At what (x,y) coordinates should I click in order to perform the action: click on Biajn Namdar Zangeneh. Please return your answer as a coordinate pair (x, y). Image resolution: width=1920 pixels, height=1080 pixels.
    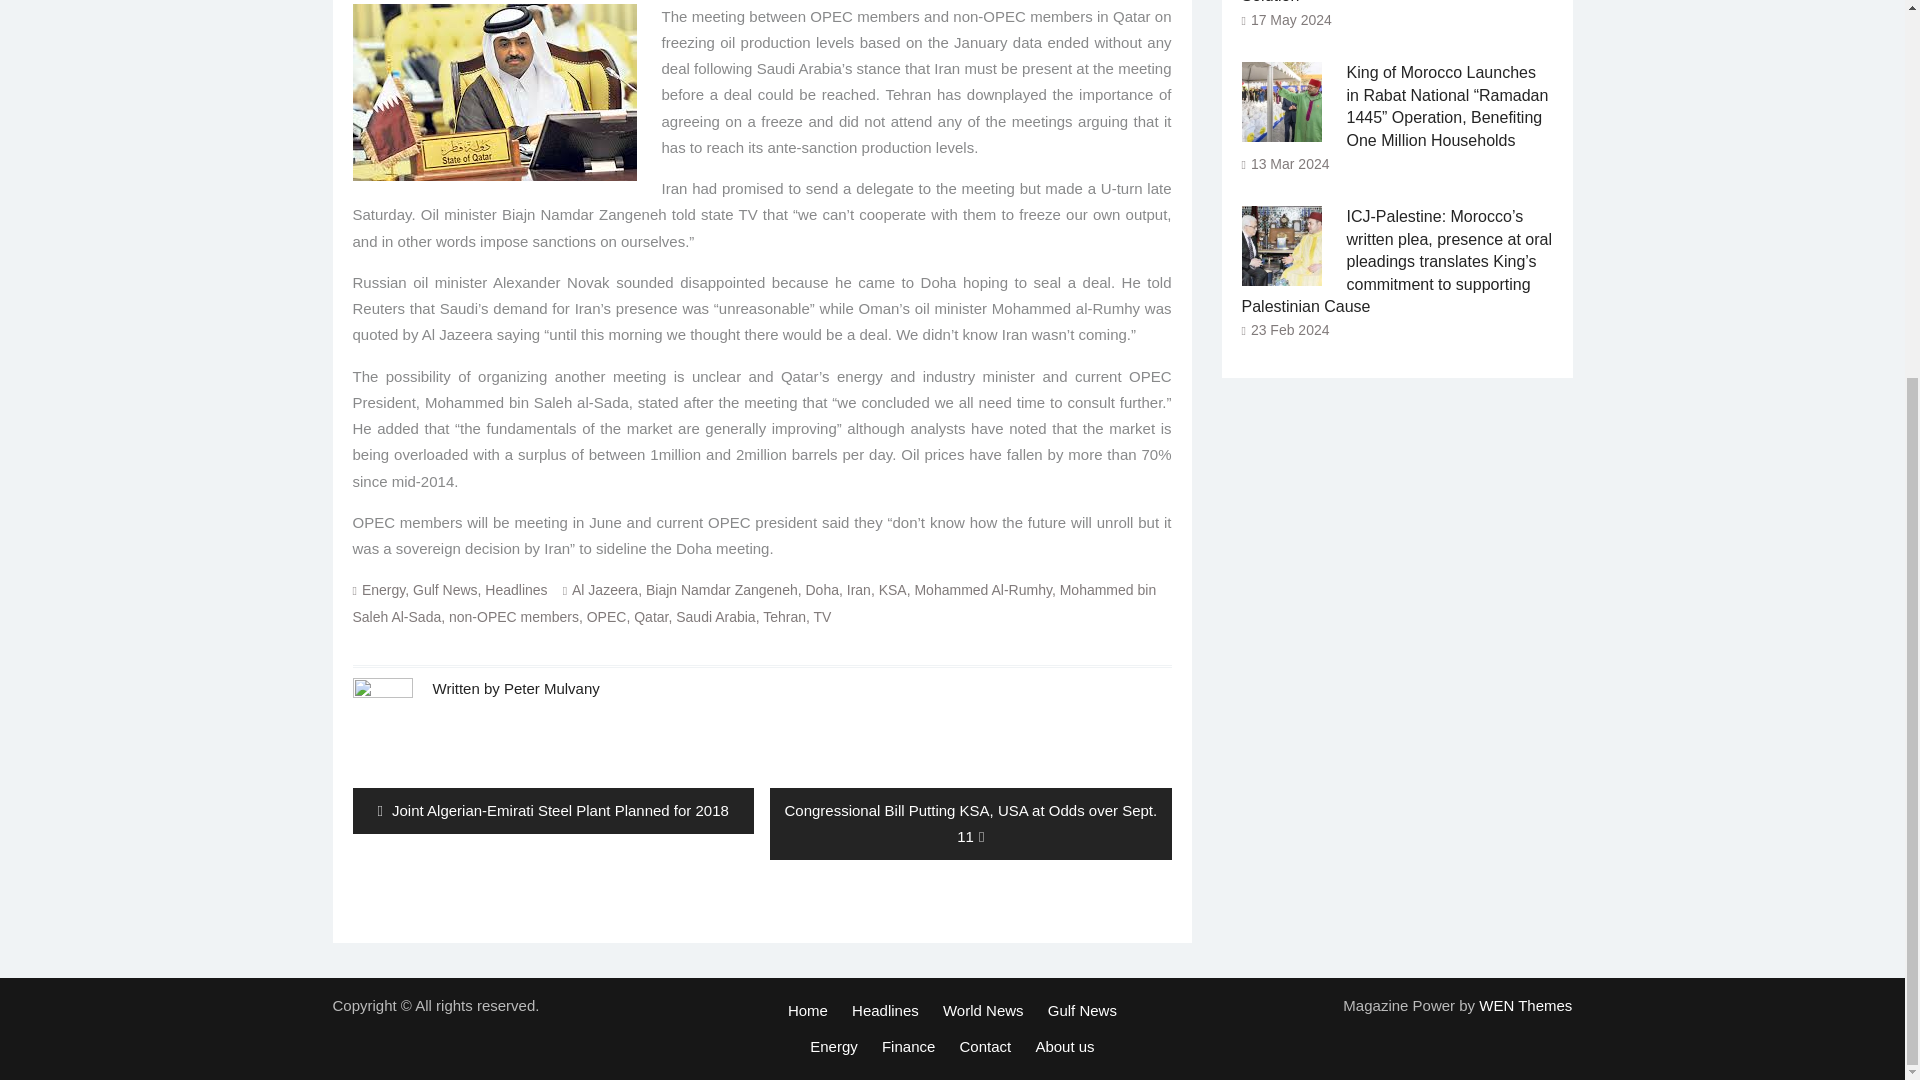
    Looking at the image, I should click on (722, 590).